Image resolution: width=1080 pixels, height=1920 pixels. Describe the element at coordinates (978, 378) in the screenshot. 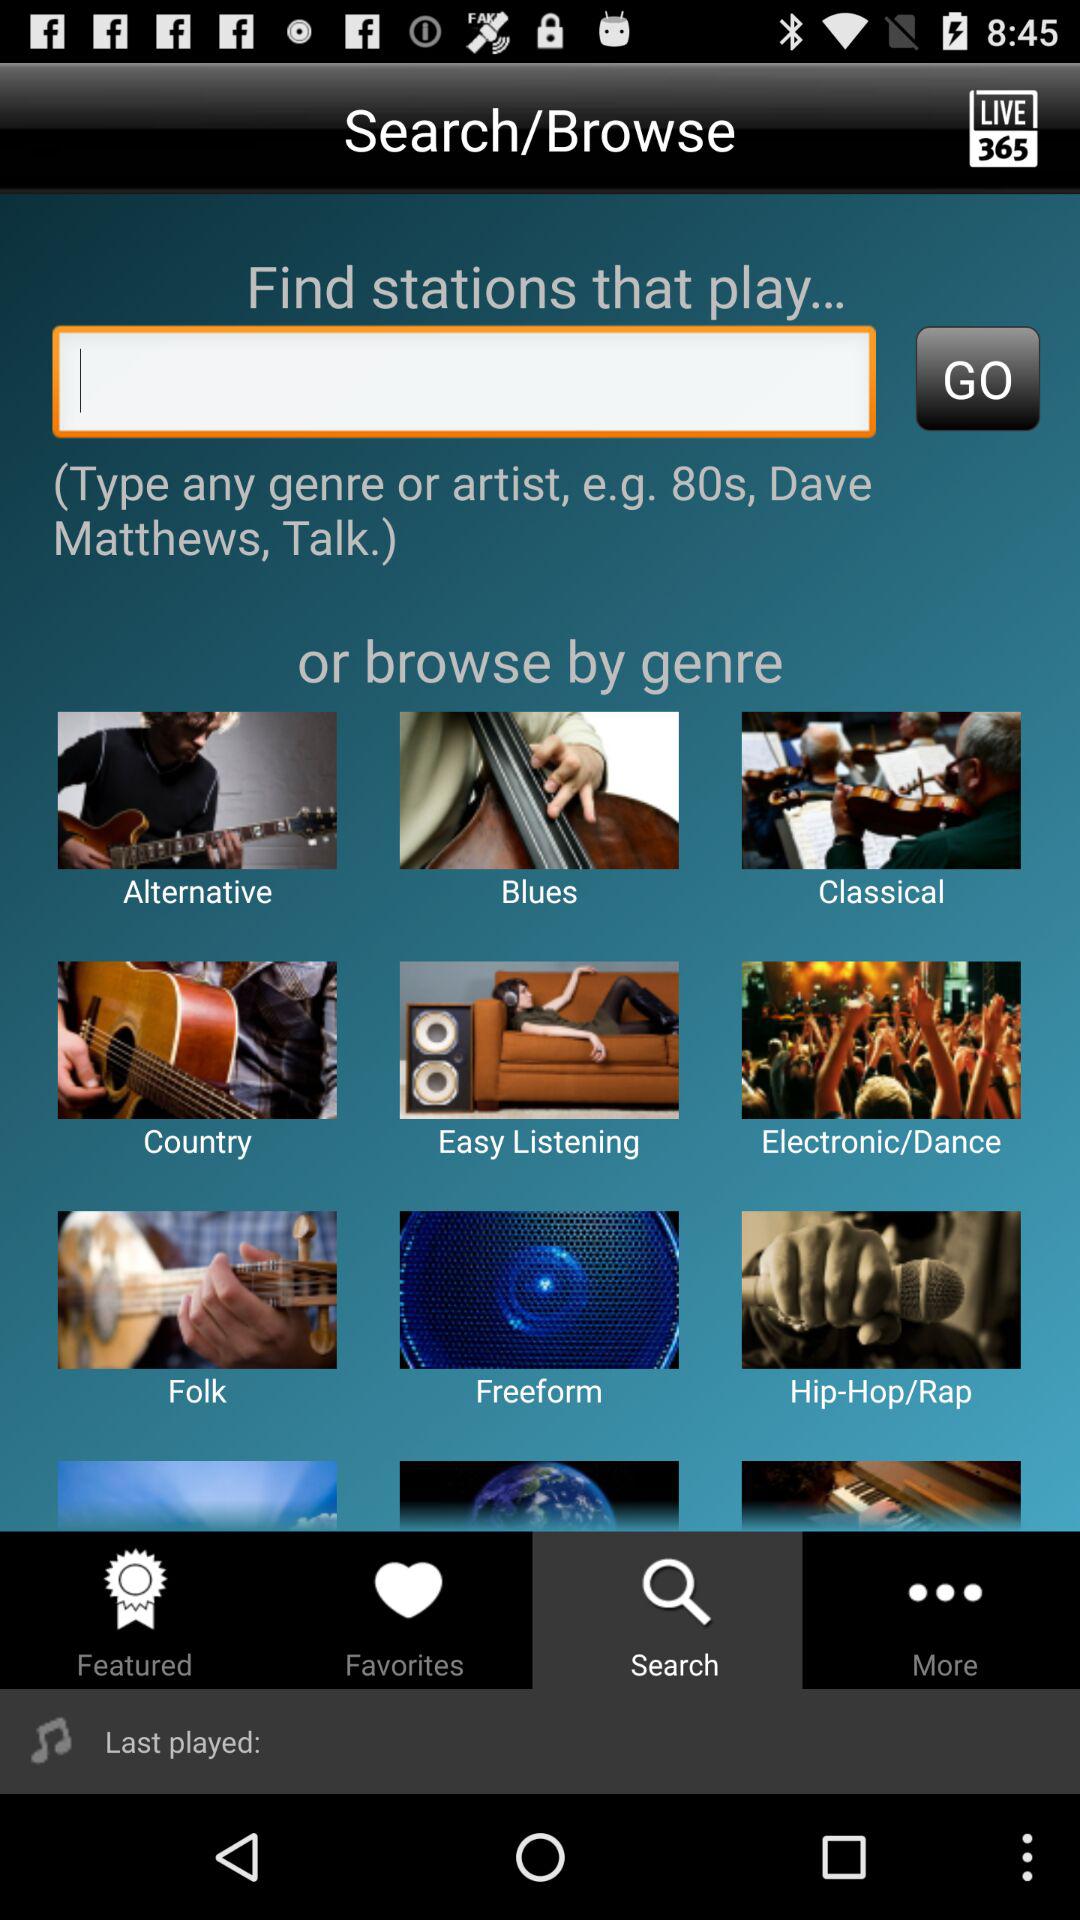

I see `turn off the go item` at that location.